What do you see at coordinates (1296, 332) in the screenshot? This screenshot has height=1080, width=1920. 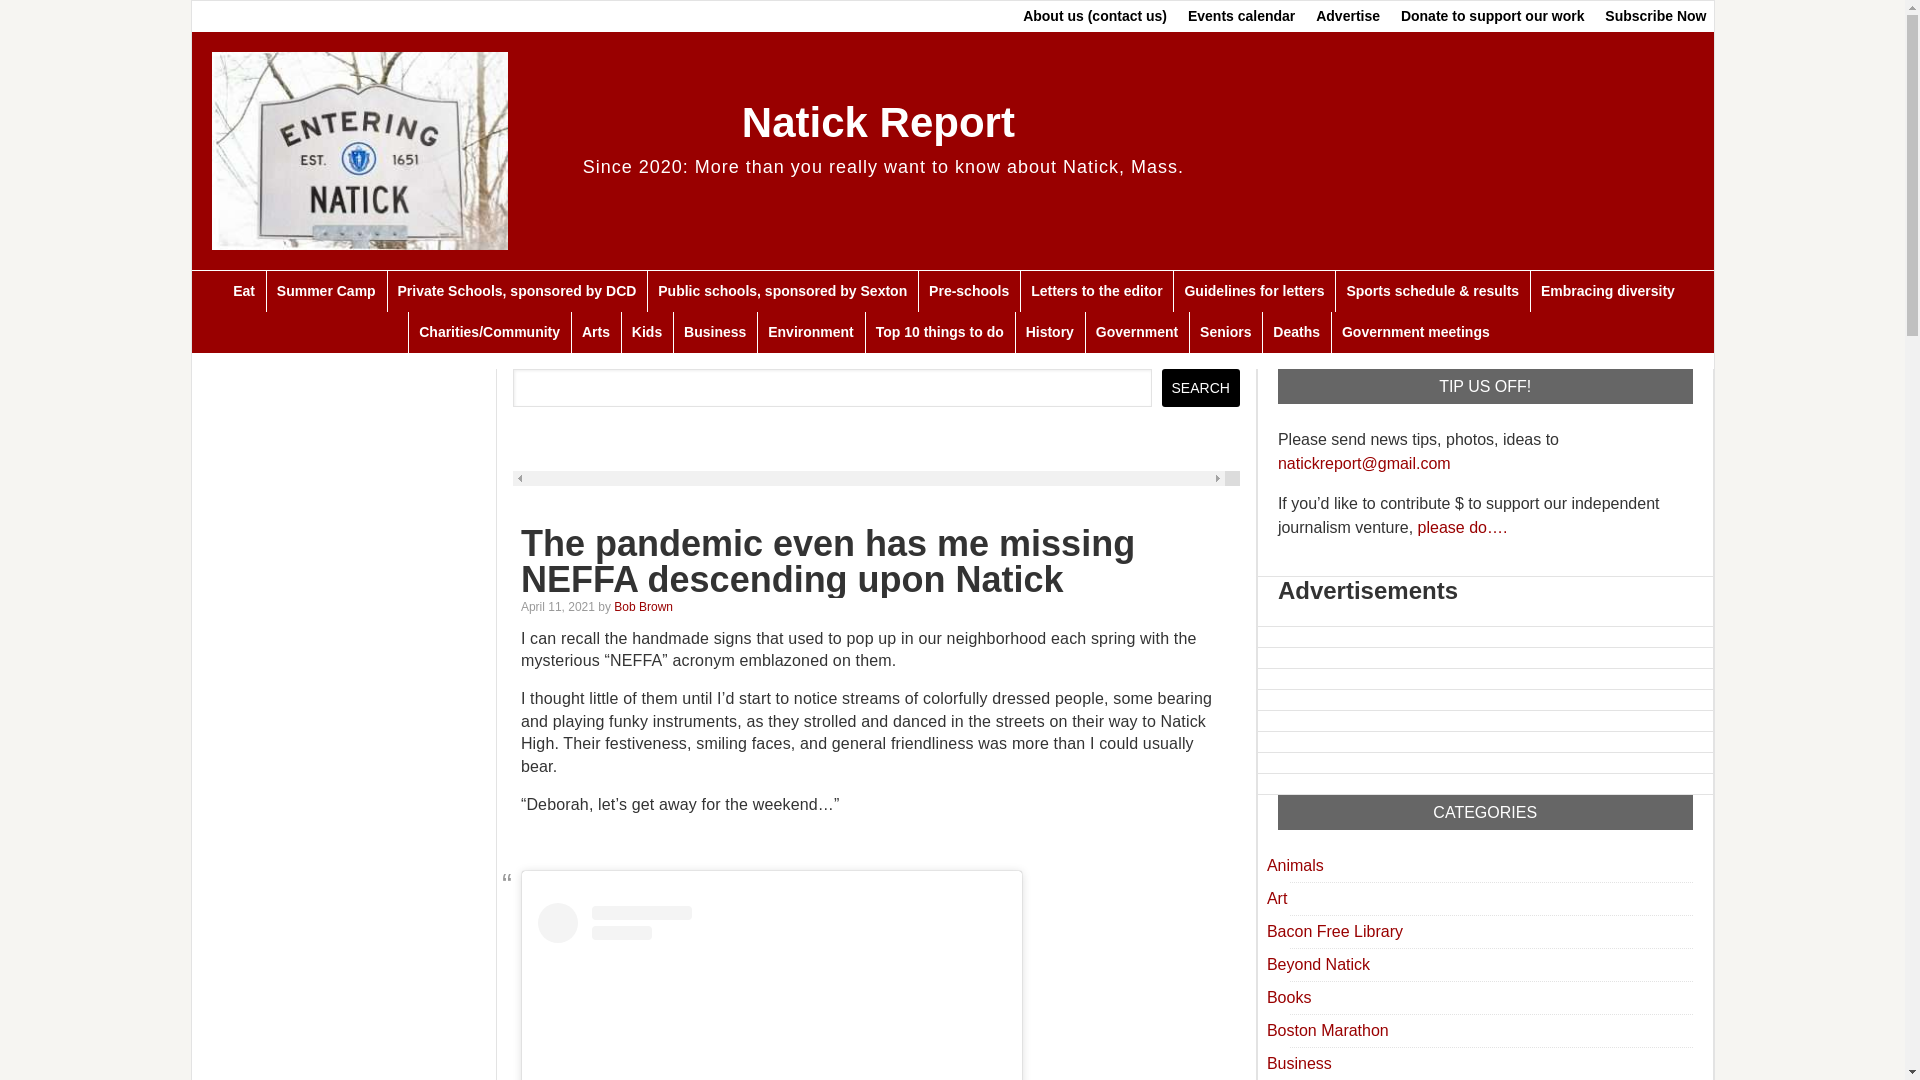 I see `Deaths` at bounding box center [1296, 332].